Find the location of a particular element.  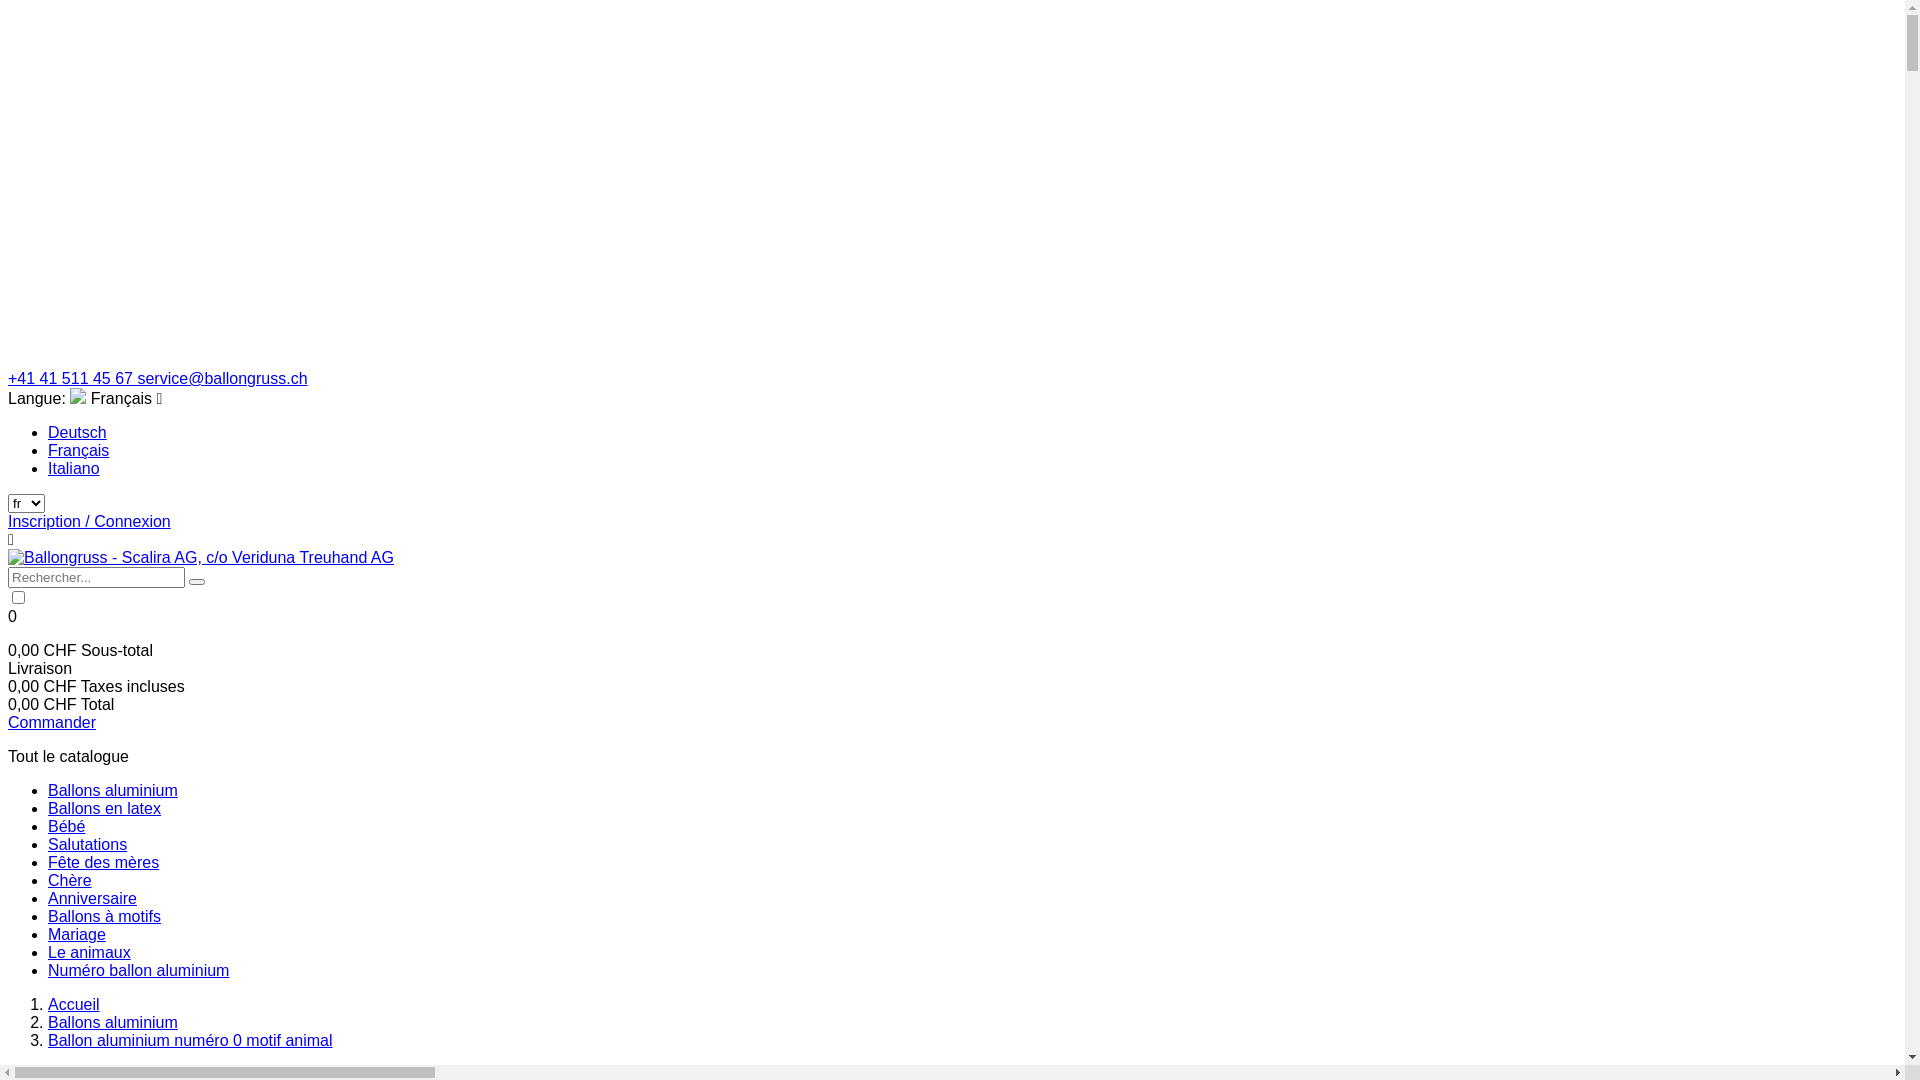

Italiano is located at coordinates (74, 468).